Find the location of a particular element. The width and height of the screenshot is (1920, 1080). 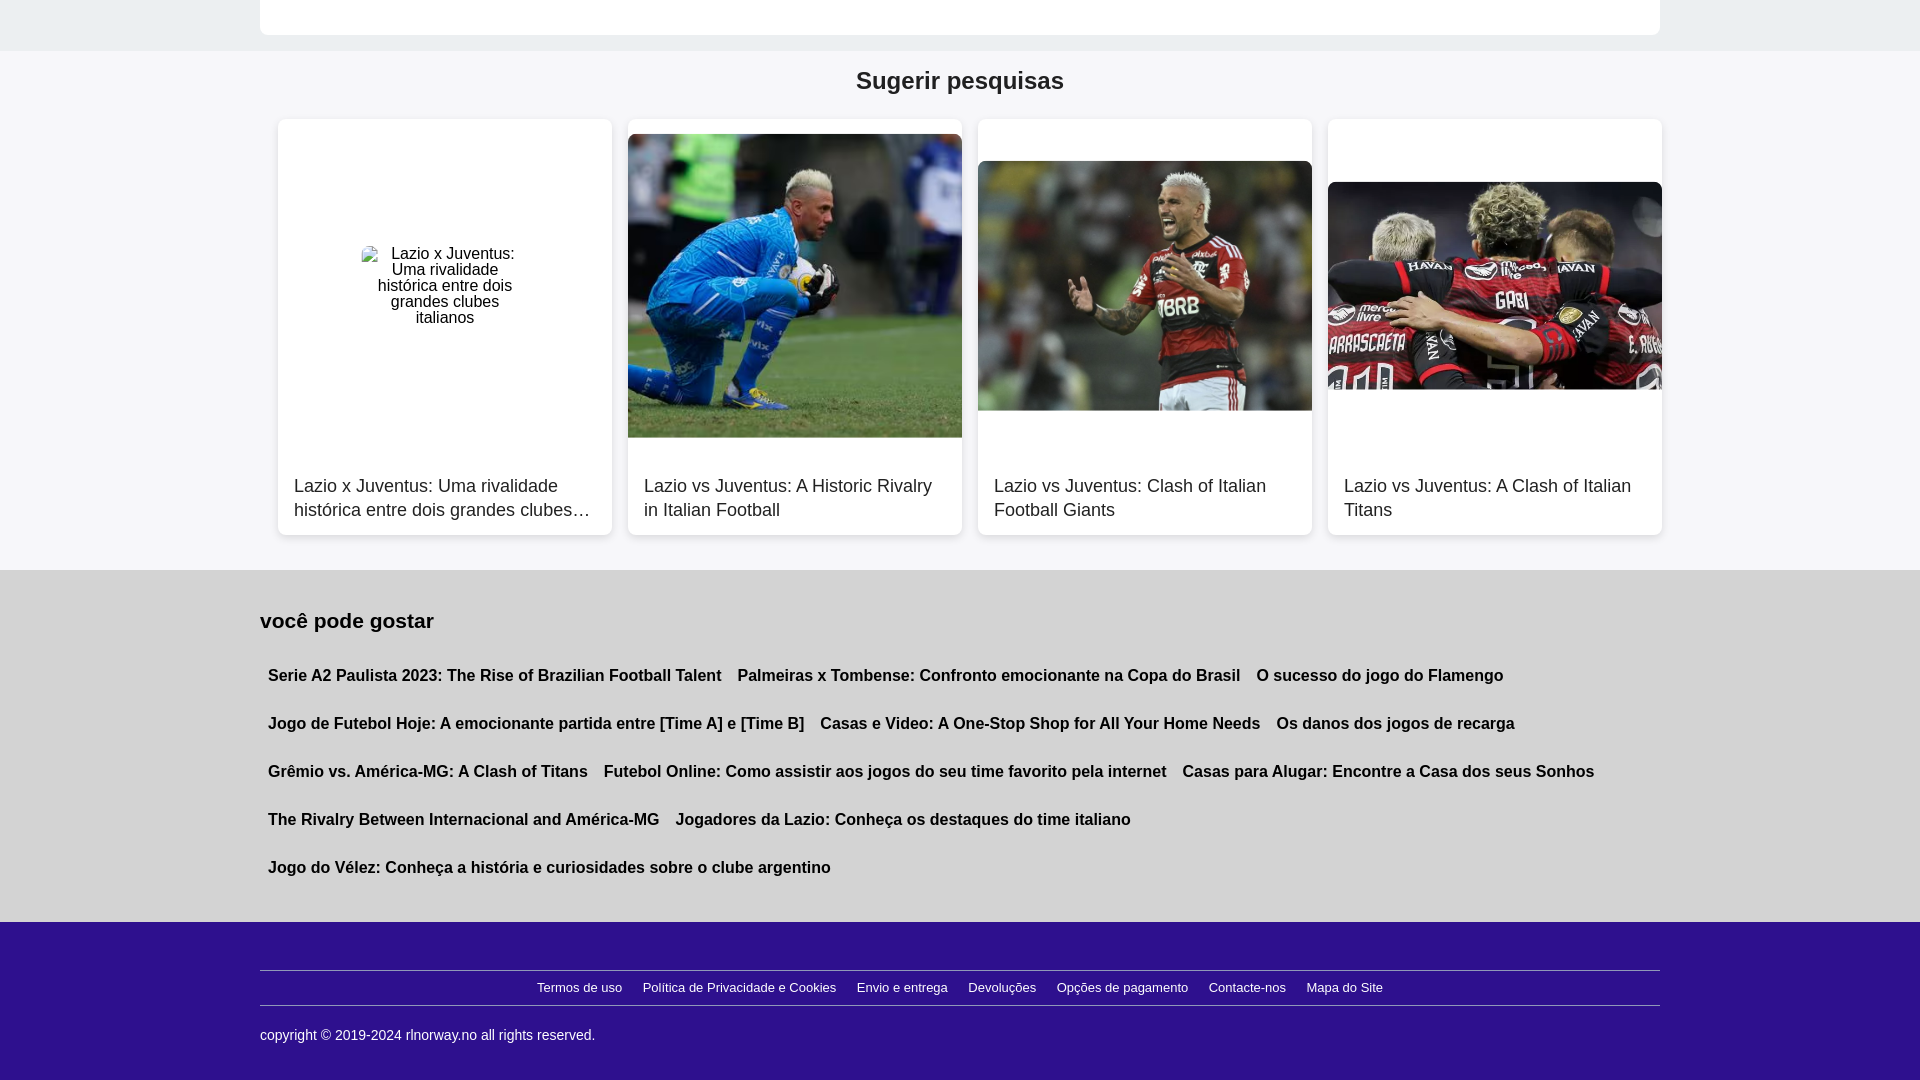

Contacte-nos is located at coordinates (1248, 988).